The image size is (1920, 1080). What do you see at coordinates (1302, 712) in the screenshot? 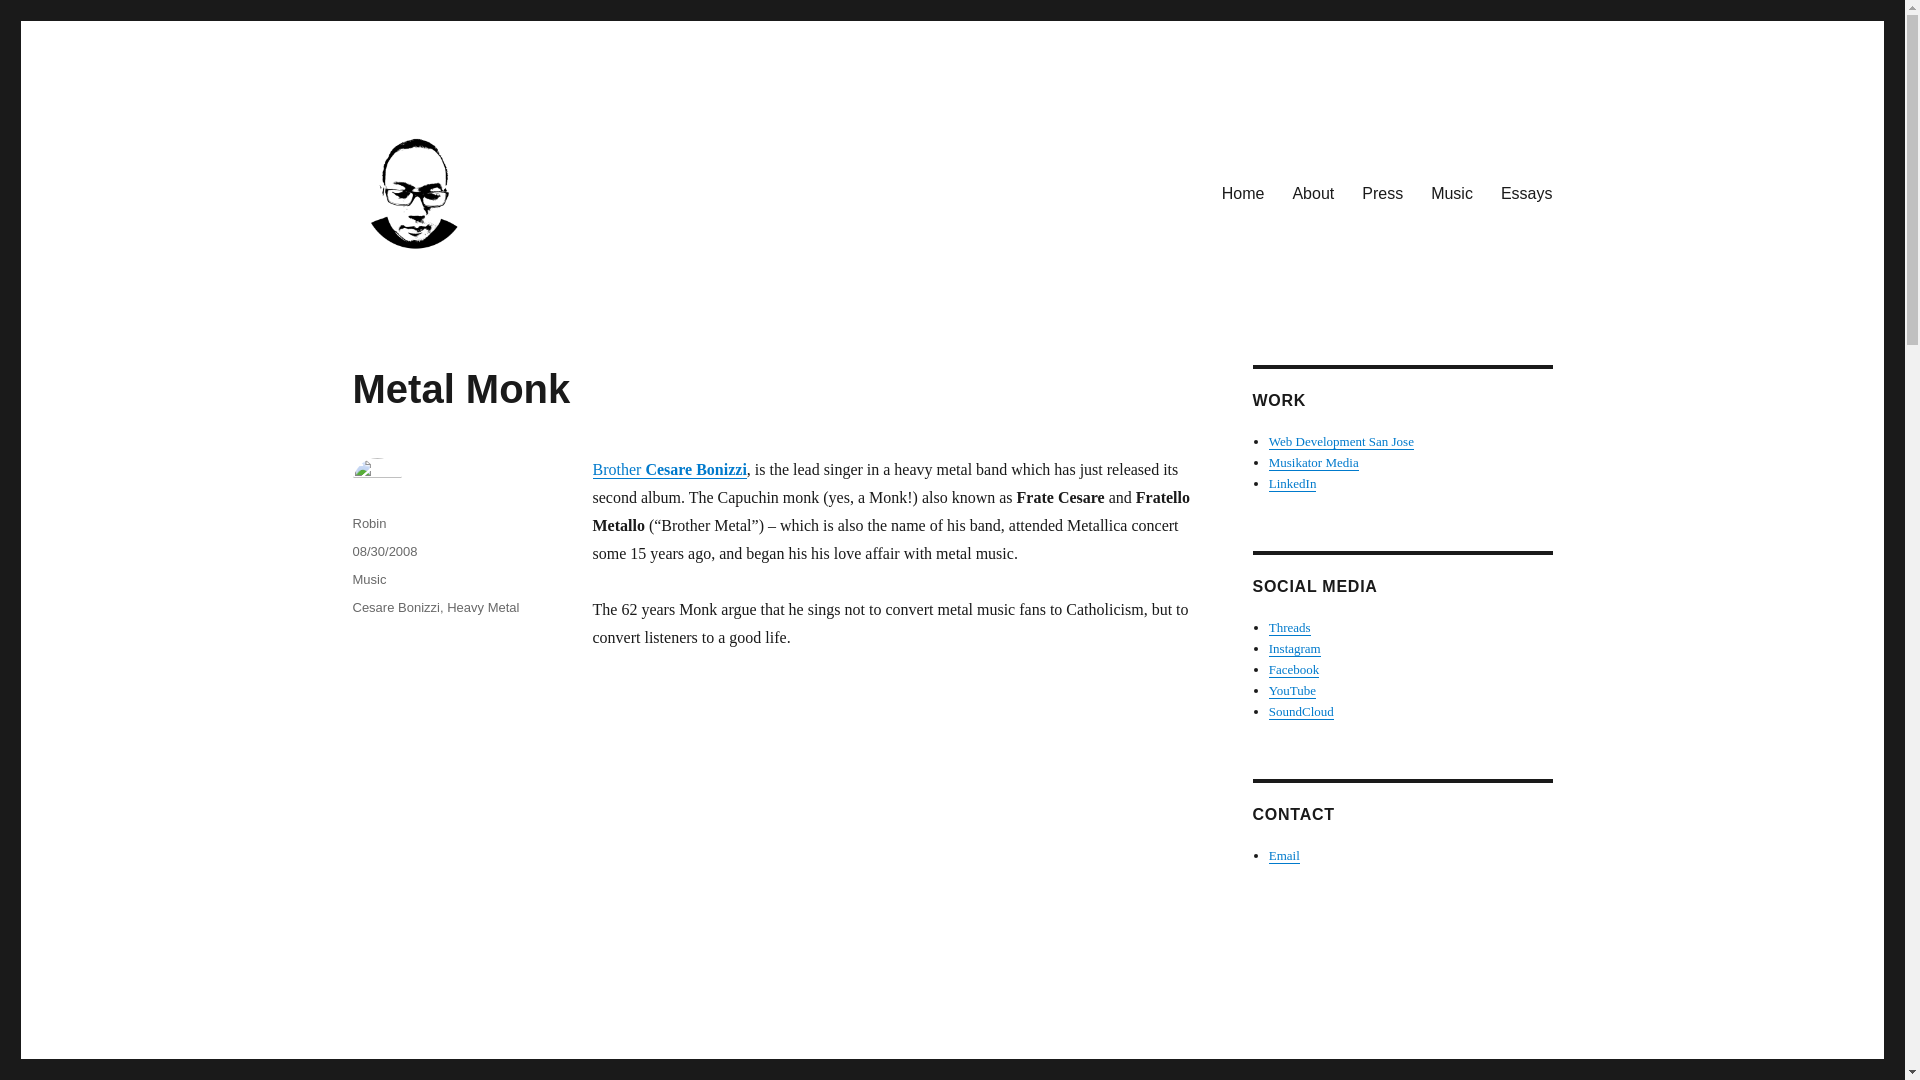
I see `SoundCloud` at bounding box center [1302, 712].